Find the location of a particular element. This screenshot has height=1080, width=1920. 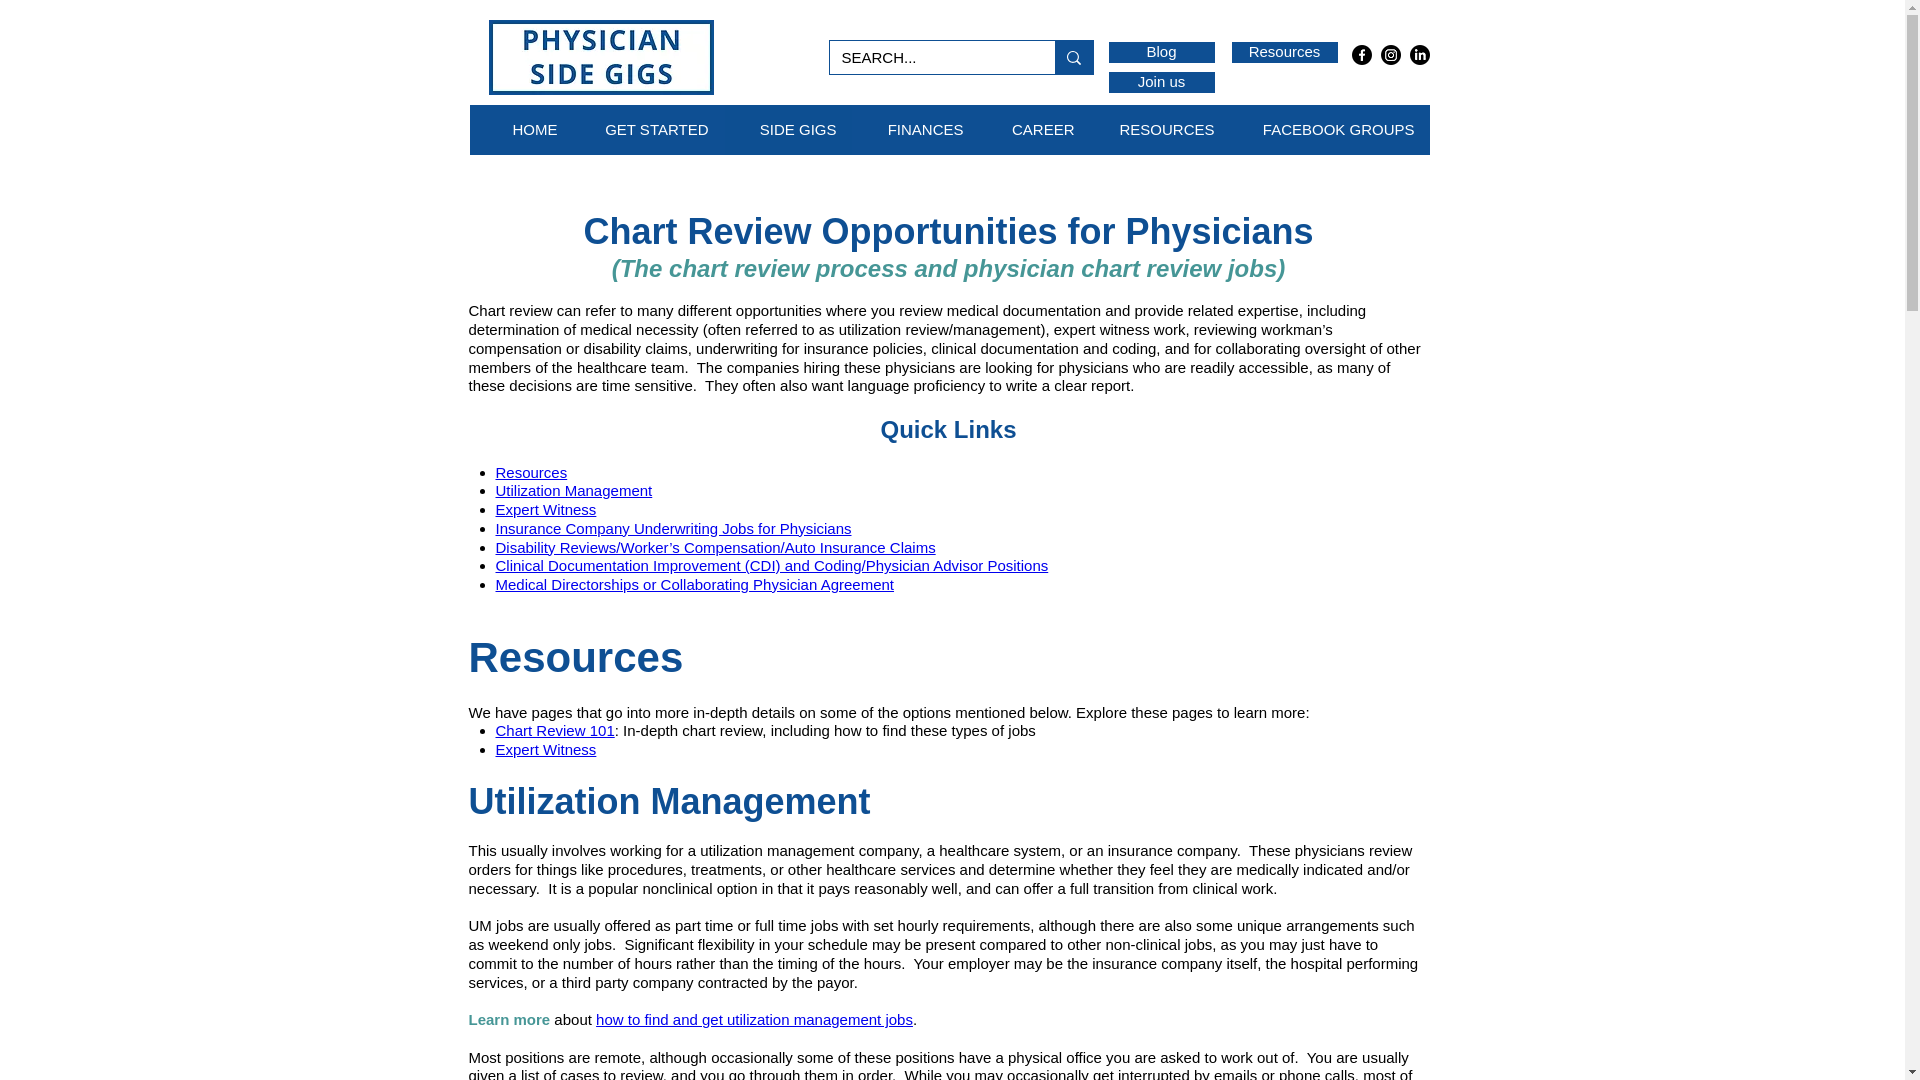

Resources is located at coordinates (1285, 52).